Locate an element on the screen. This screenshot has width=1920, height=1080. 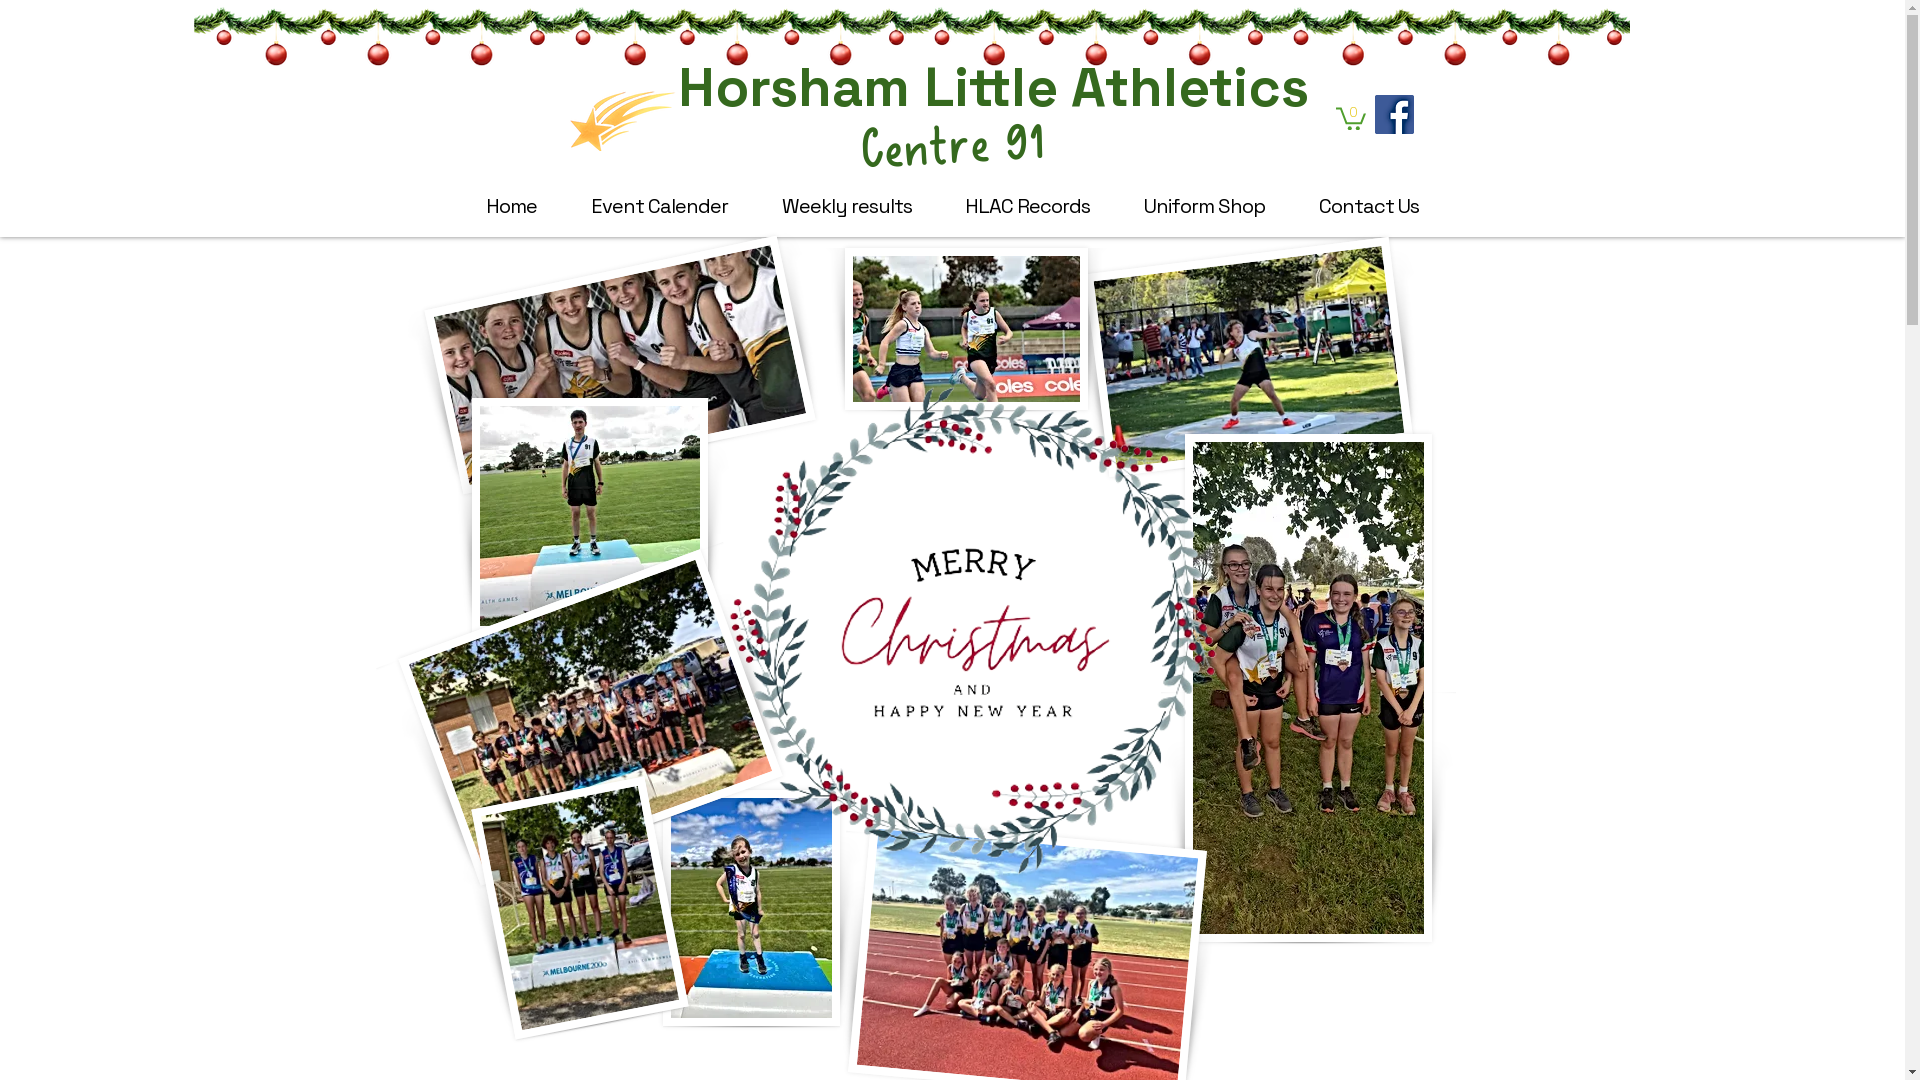
HLAC Records is located at coordinates (1028, 206).